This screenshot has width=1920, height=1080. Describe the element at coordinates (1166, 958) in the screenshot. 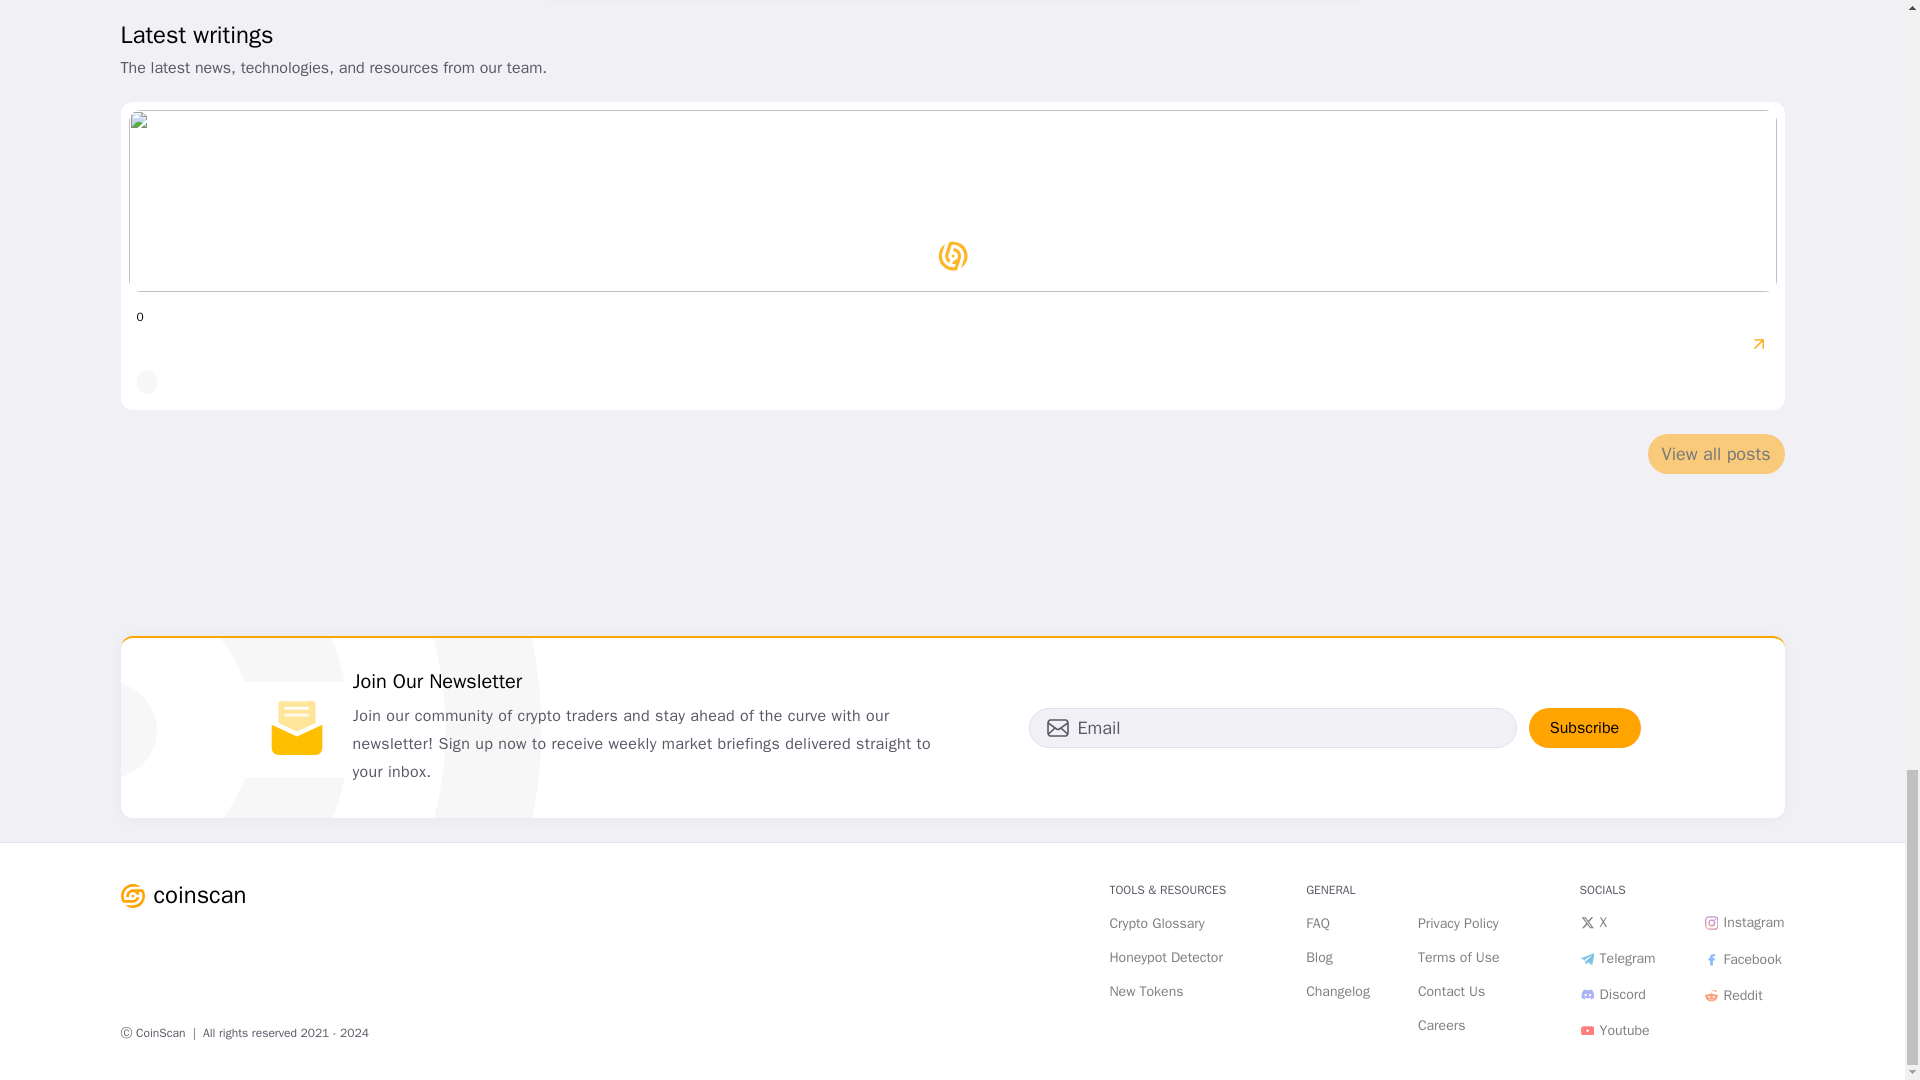

I see `CoinScan honeypotDetector` at that location.